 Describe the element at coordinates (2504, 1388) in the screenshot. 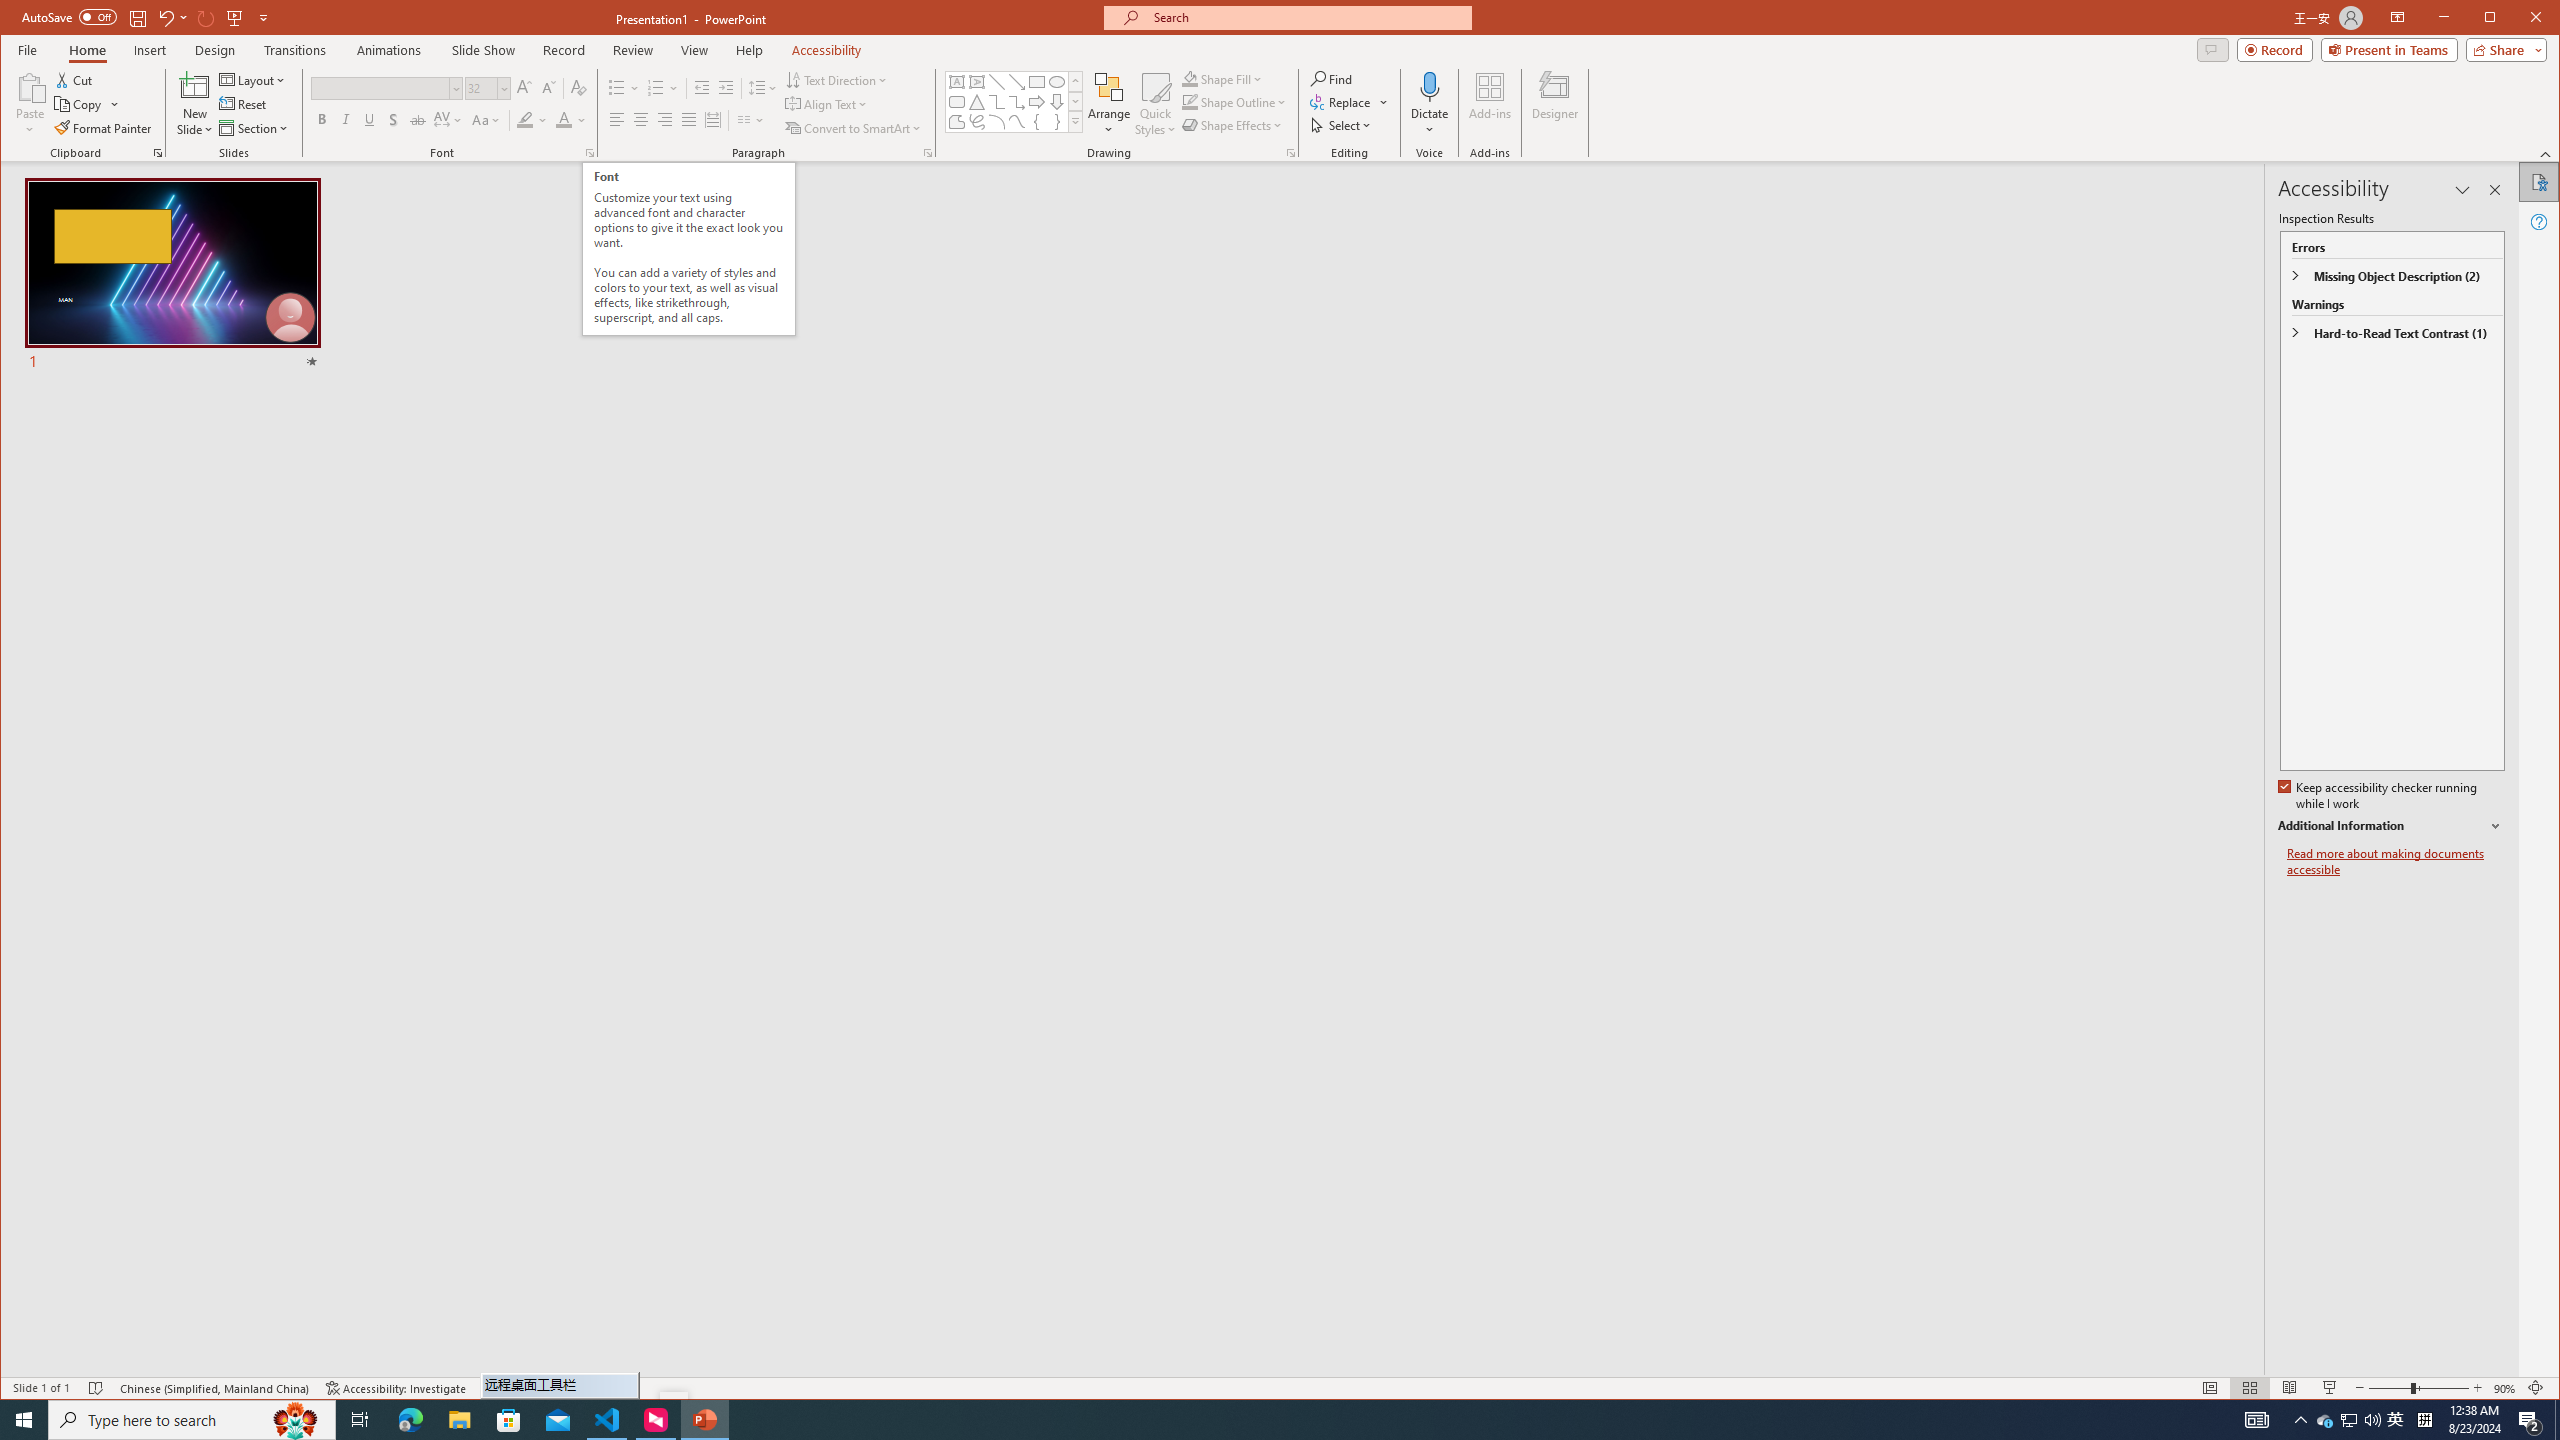

I see `Zoom 90%` at that location.